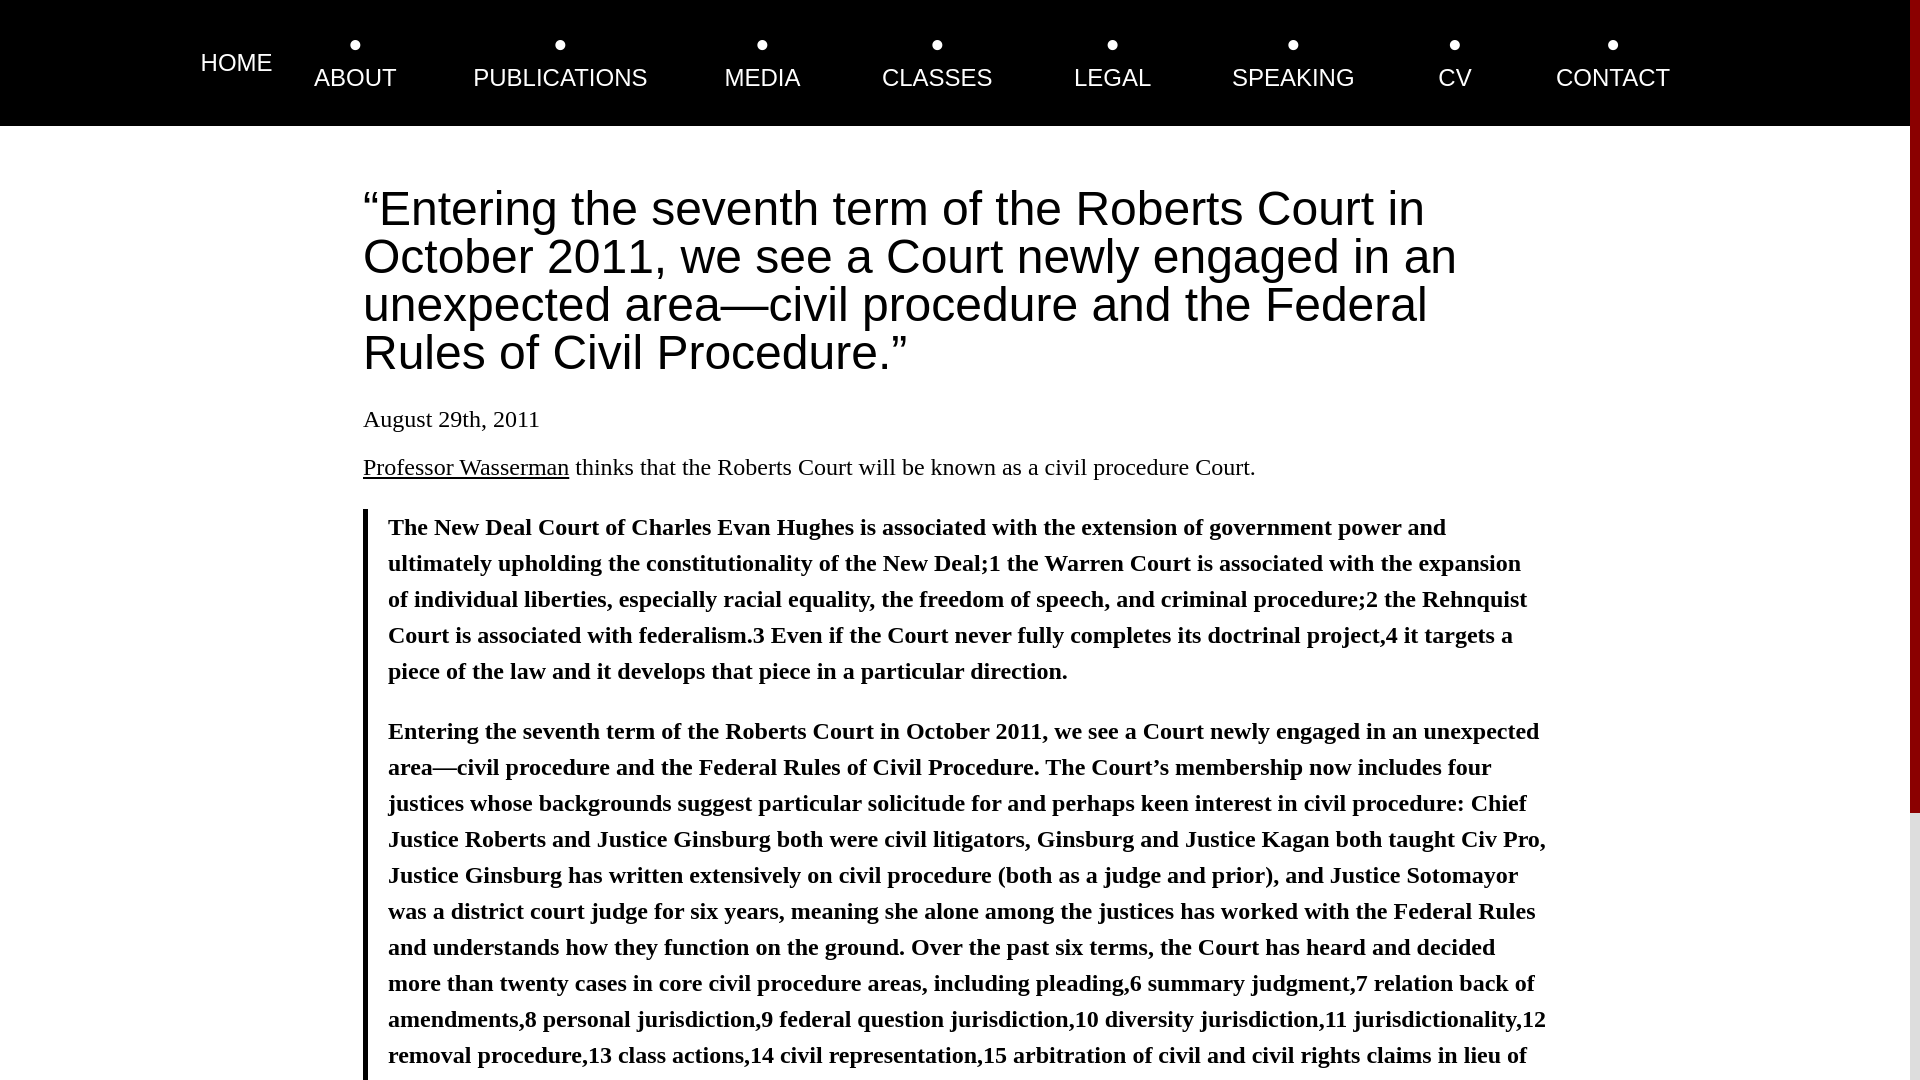 The width and height of the screenshot is (1920, 1080). What do you see at coordinates (1294, 77) in the screenshot?
I see `SPEAKING` at bounding box center [1294, 77].